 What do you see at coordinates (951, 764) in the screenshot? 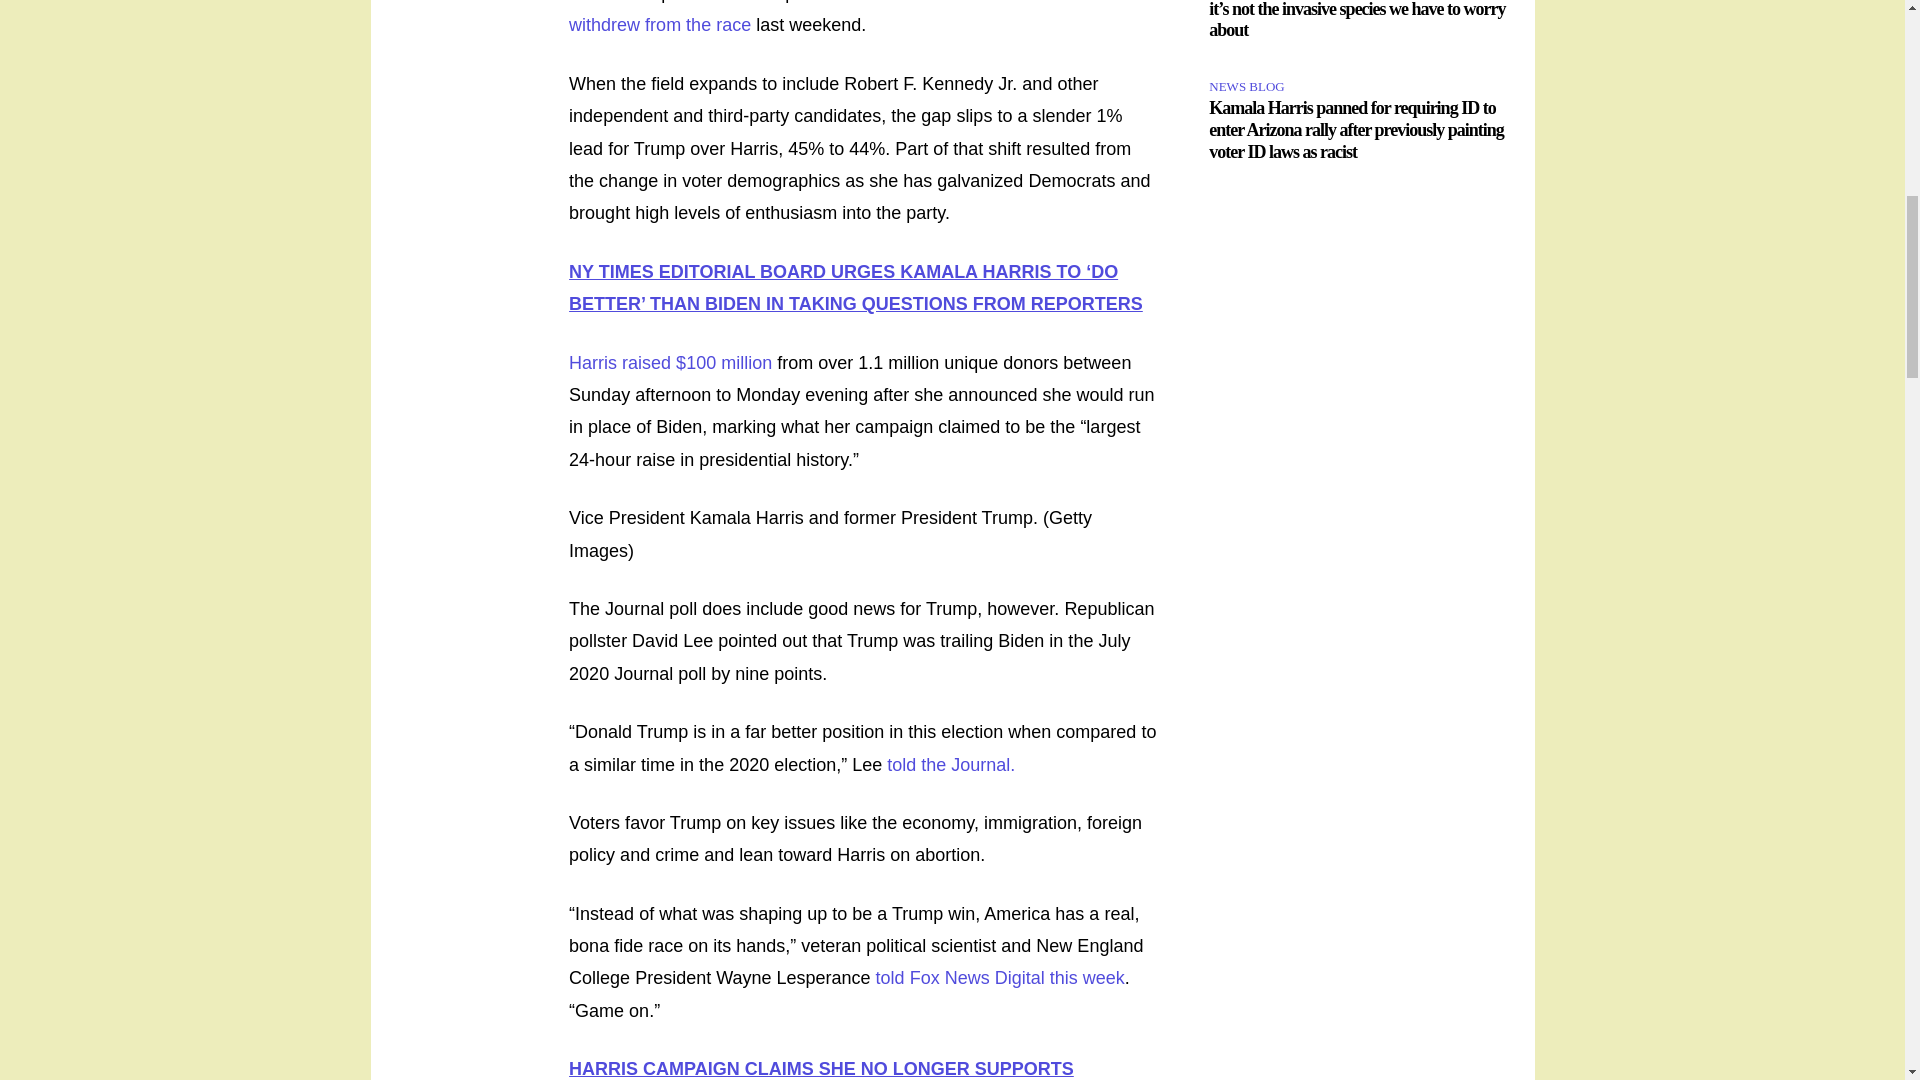
I see `told the Journal.` at bounding box center [951, 764].